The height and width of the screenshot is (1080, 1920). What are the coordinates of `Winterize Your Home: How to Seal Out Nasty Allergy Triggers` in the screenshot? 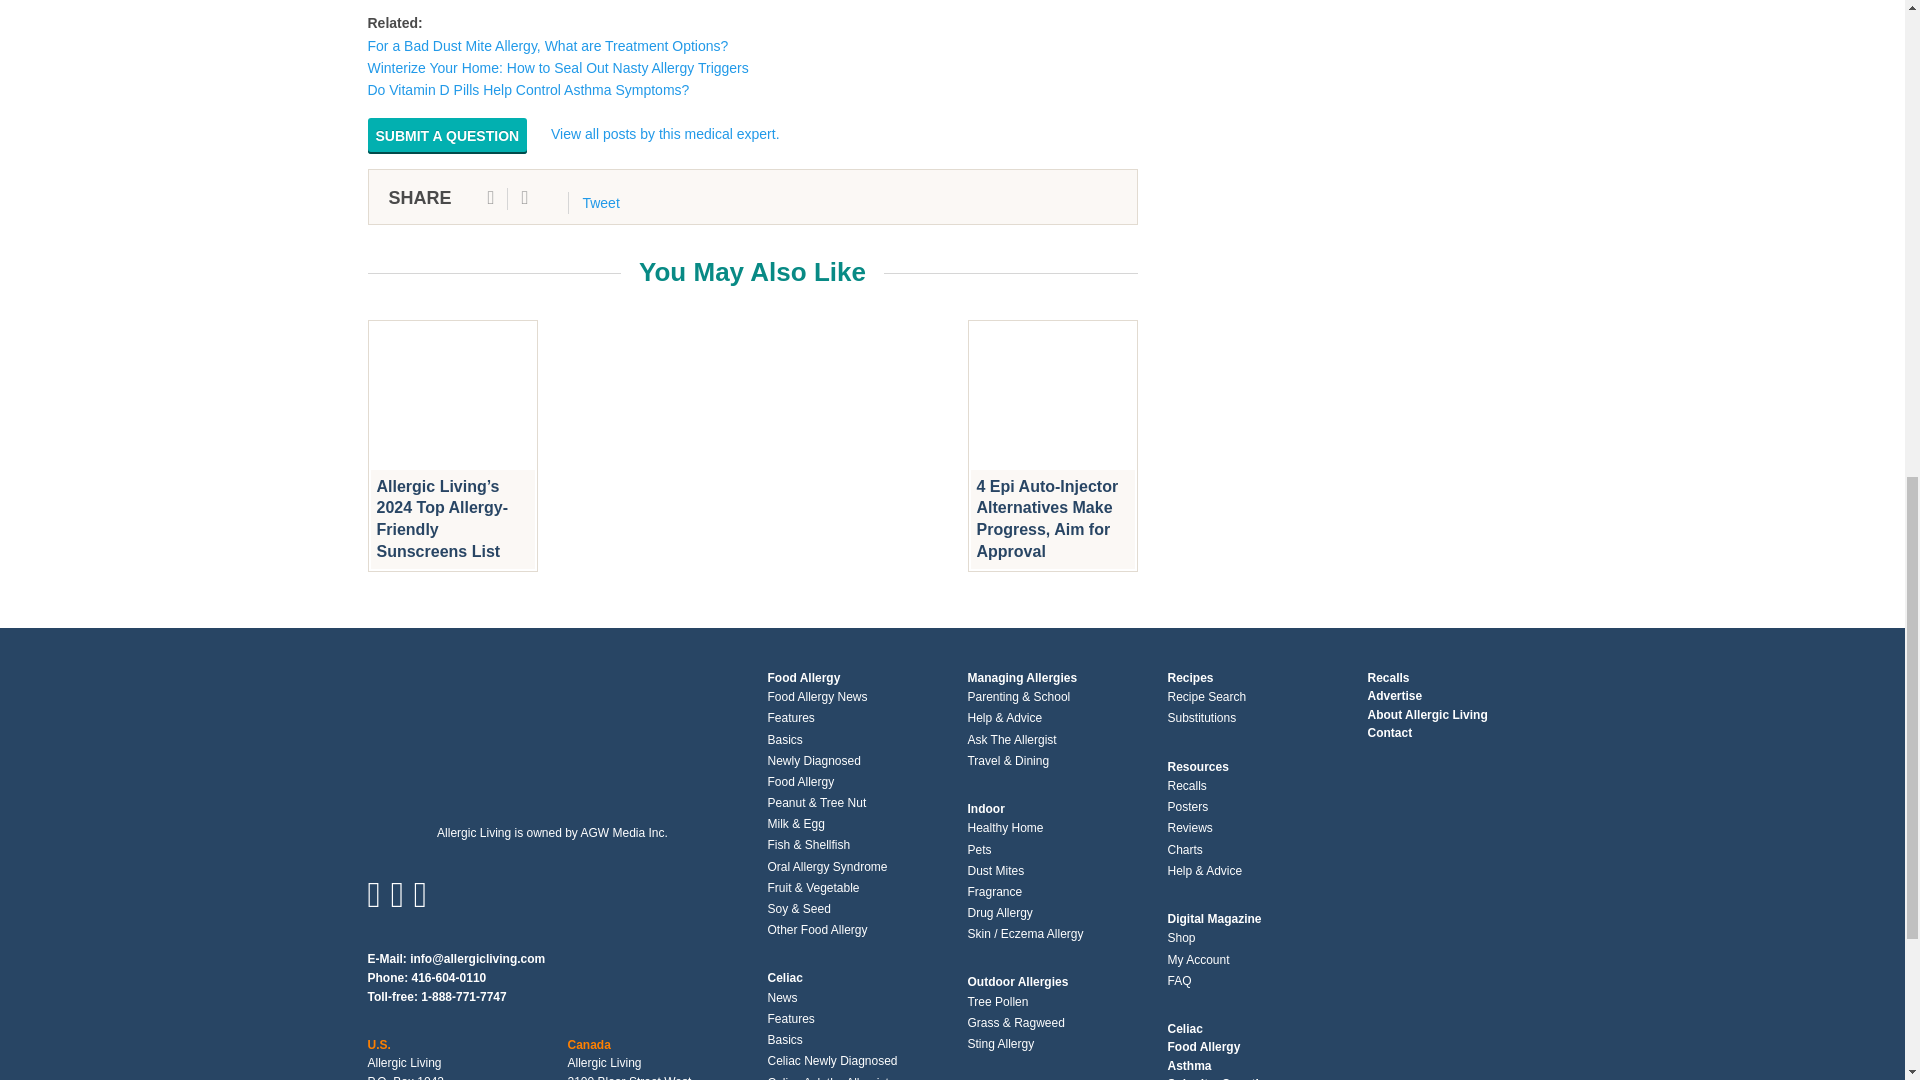 It's located at (558, 68).